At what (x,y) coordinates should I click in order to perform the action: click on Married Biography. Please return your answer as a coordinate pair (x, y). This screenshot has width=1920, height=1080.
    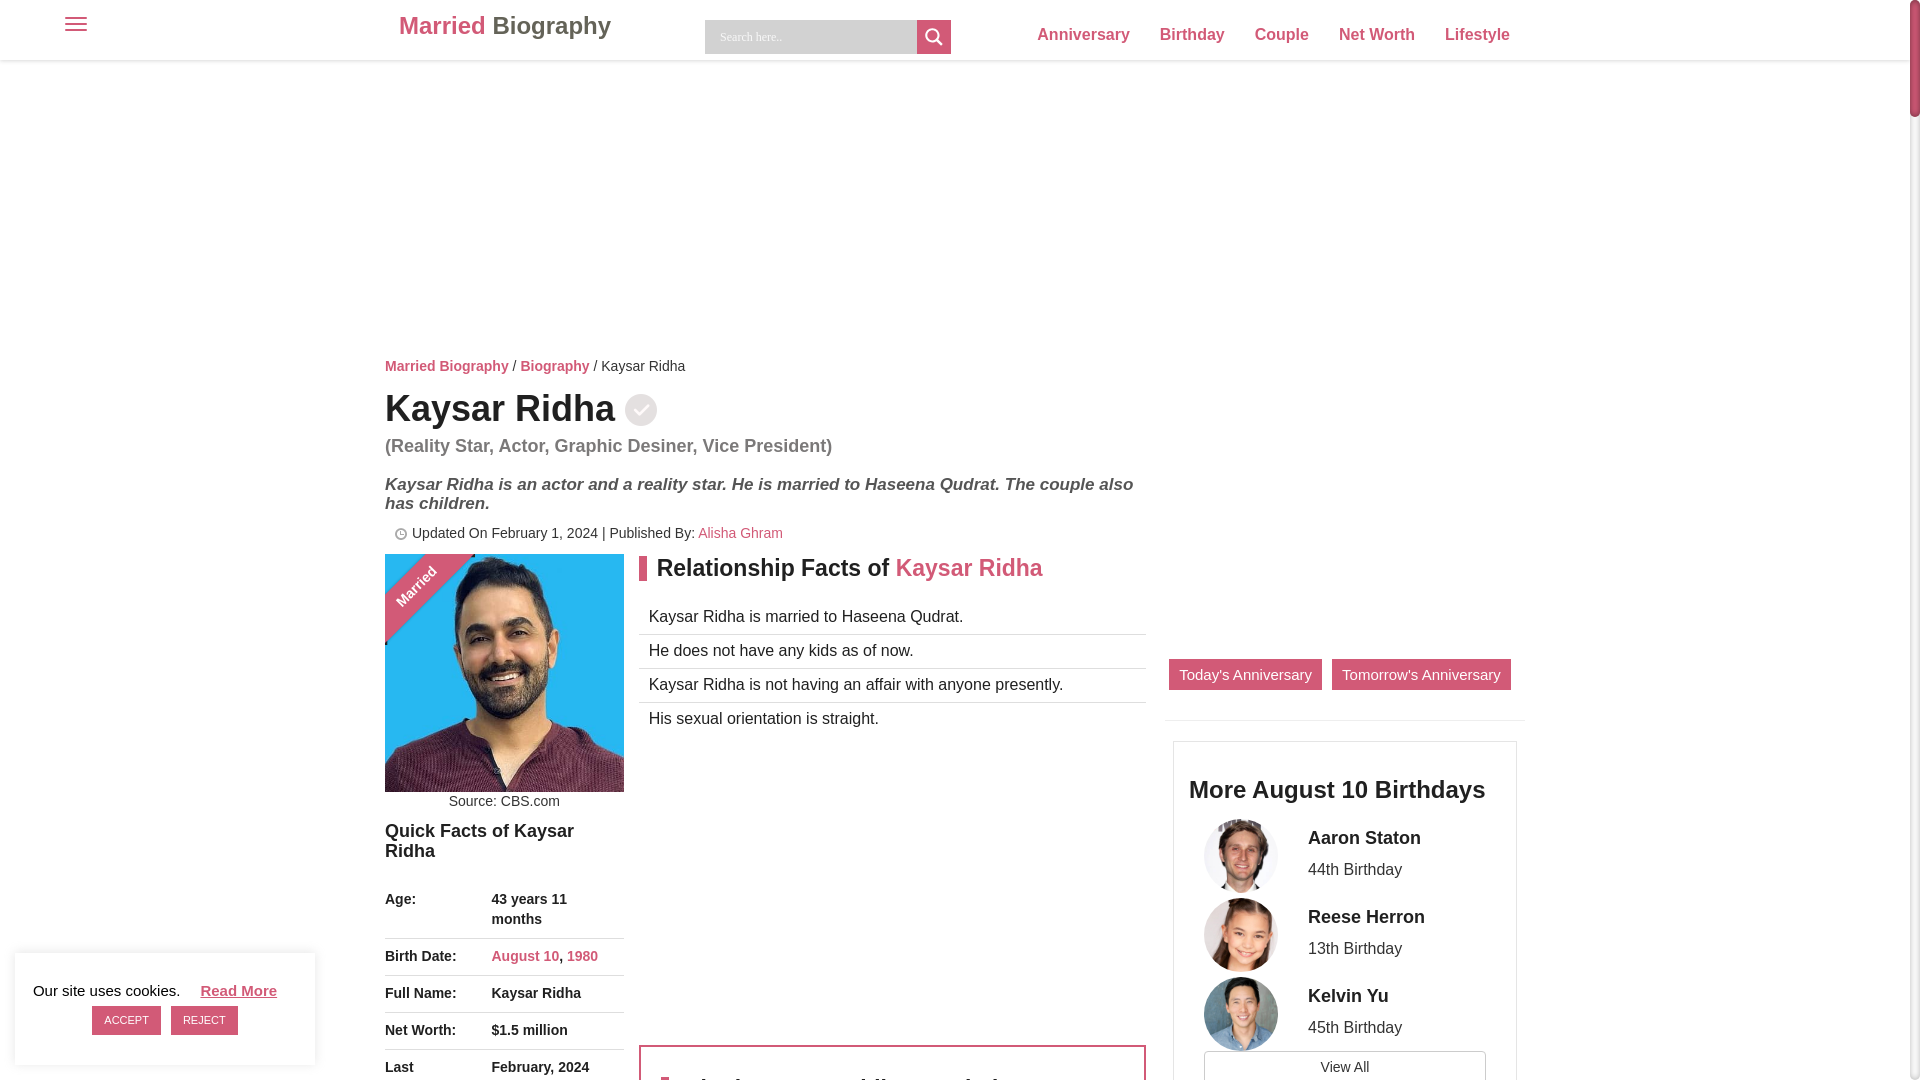
    Looking at the image, I should click on (446, 365).